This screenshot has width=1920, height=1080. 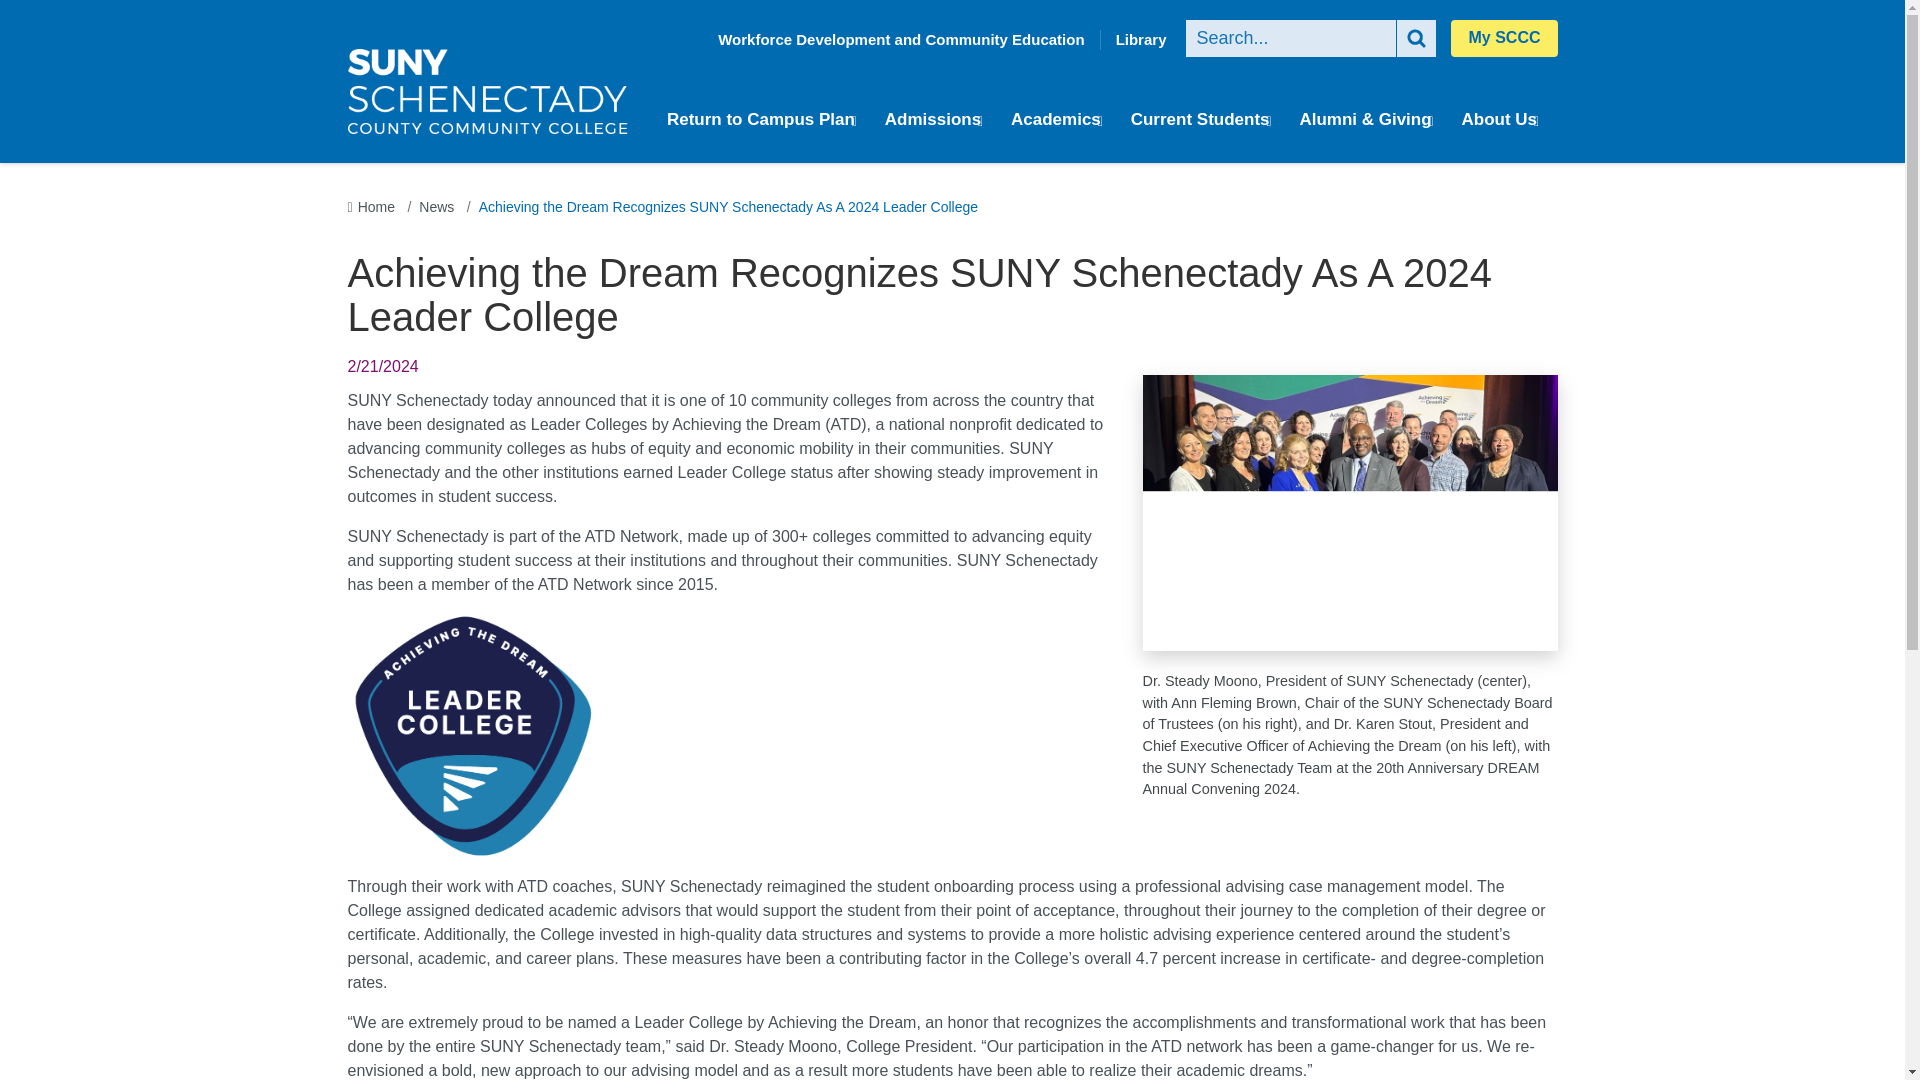 What do you see at coordinates (1416, 38) in the screenshot?
I see `GO` at bounding box center [1416, 38].